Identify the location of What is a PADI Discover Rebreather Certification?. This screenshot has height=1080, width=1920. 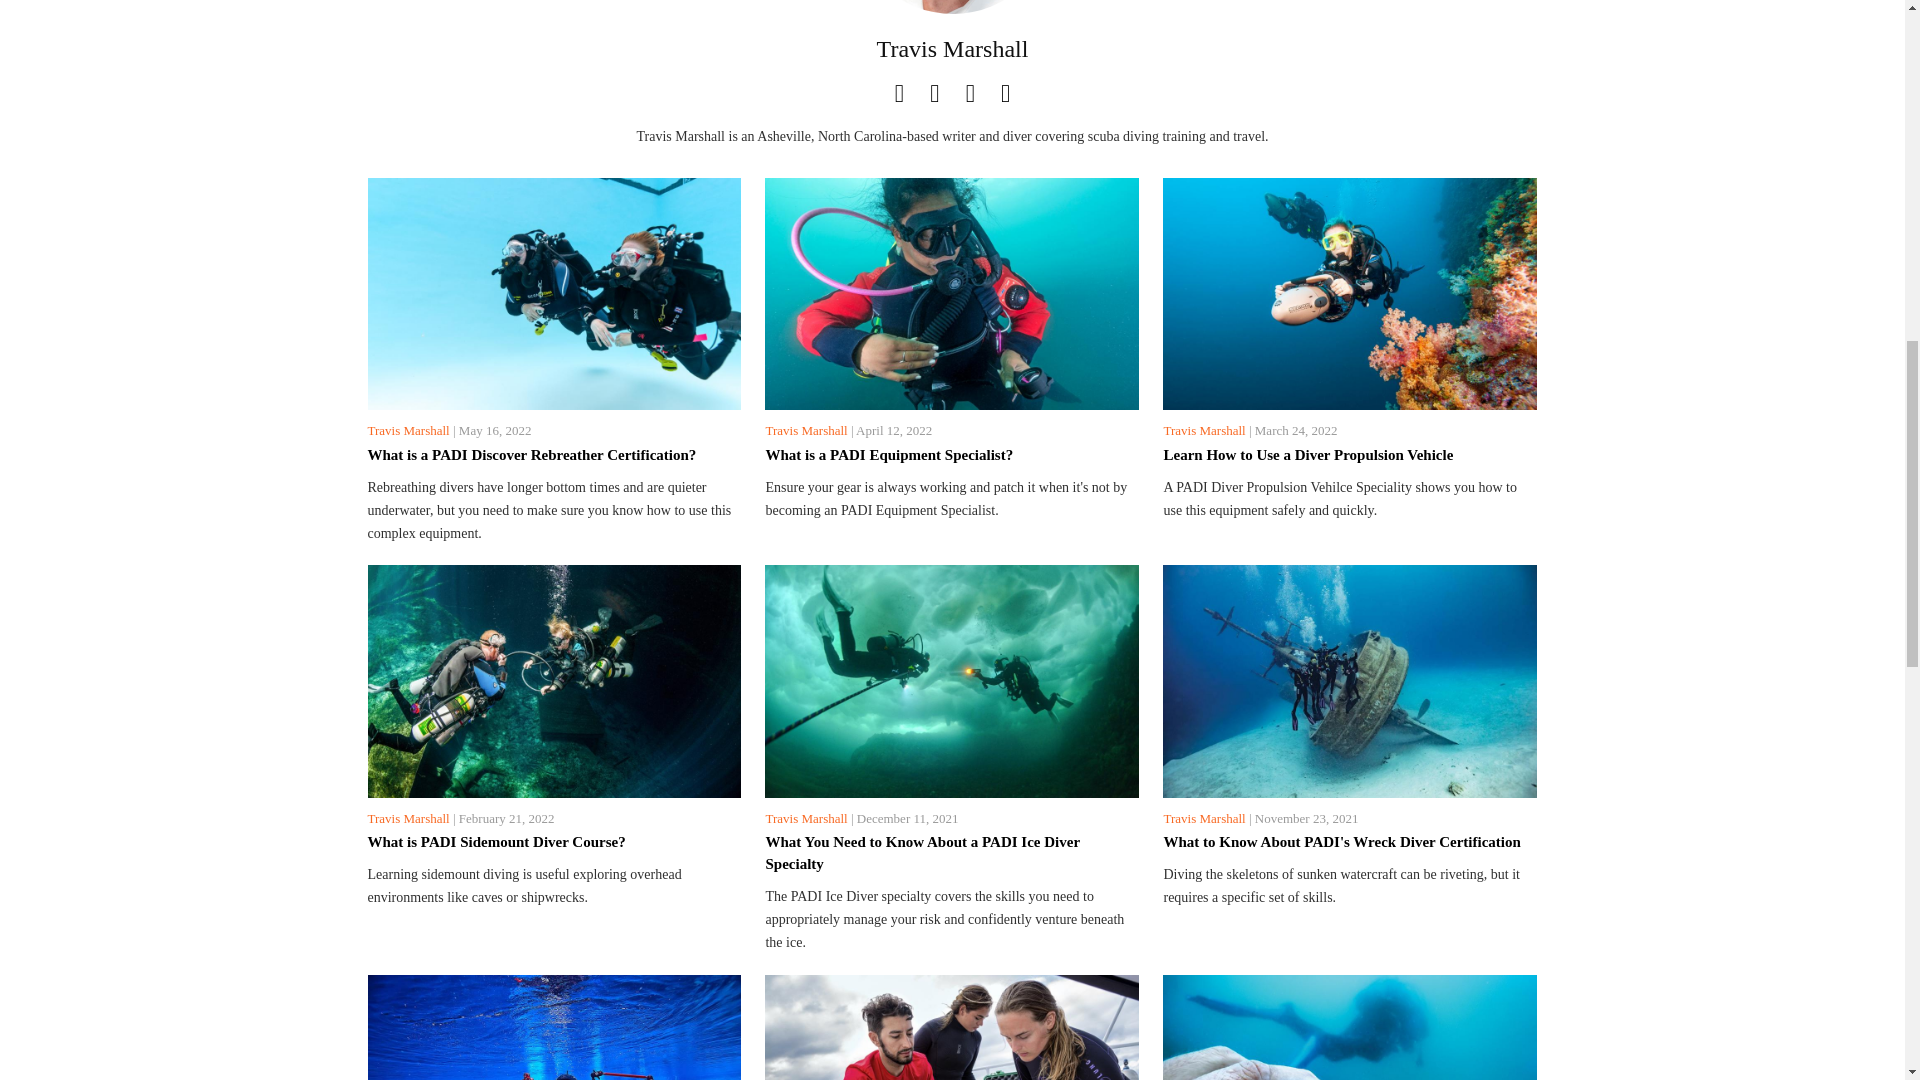
(554, 454).